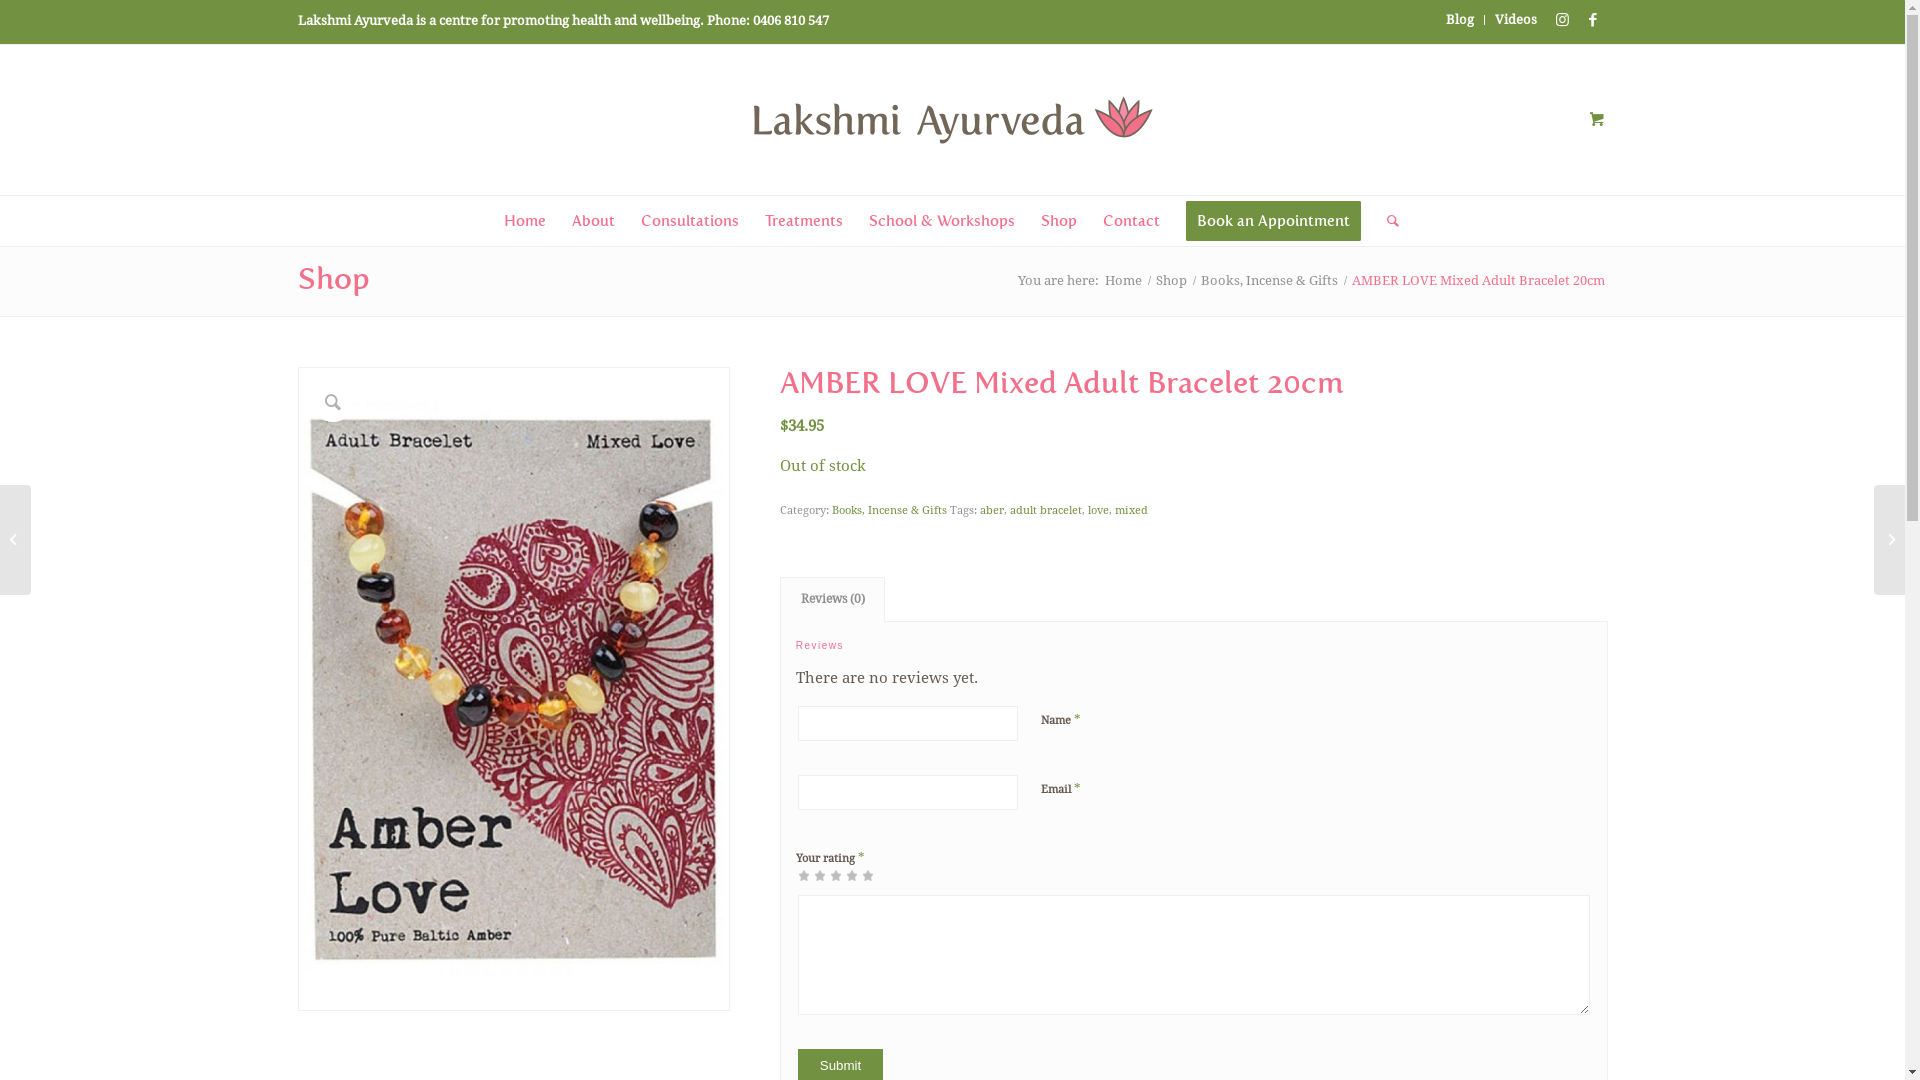 The height and width of the screenshot is (1080, 1920). Describe the element at coordinates (992, 510) in the screenshot. I see `aber` at that location.